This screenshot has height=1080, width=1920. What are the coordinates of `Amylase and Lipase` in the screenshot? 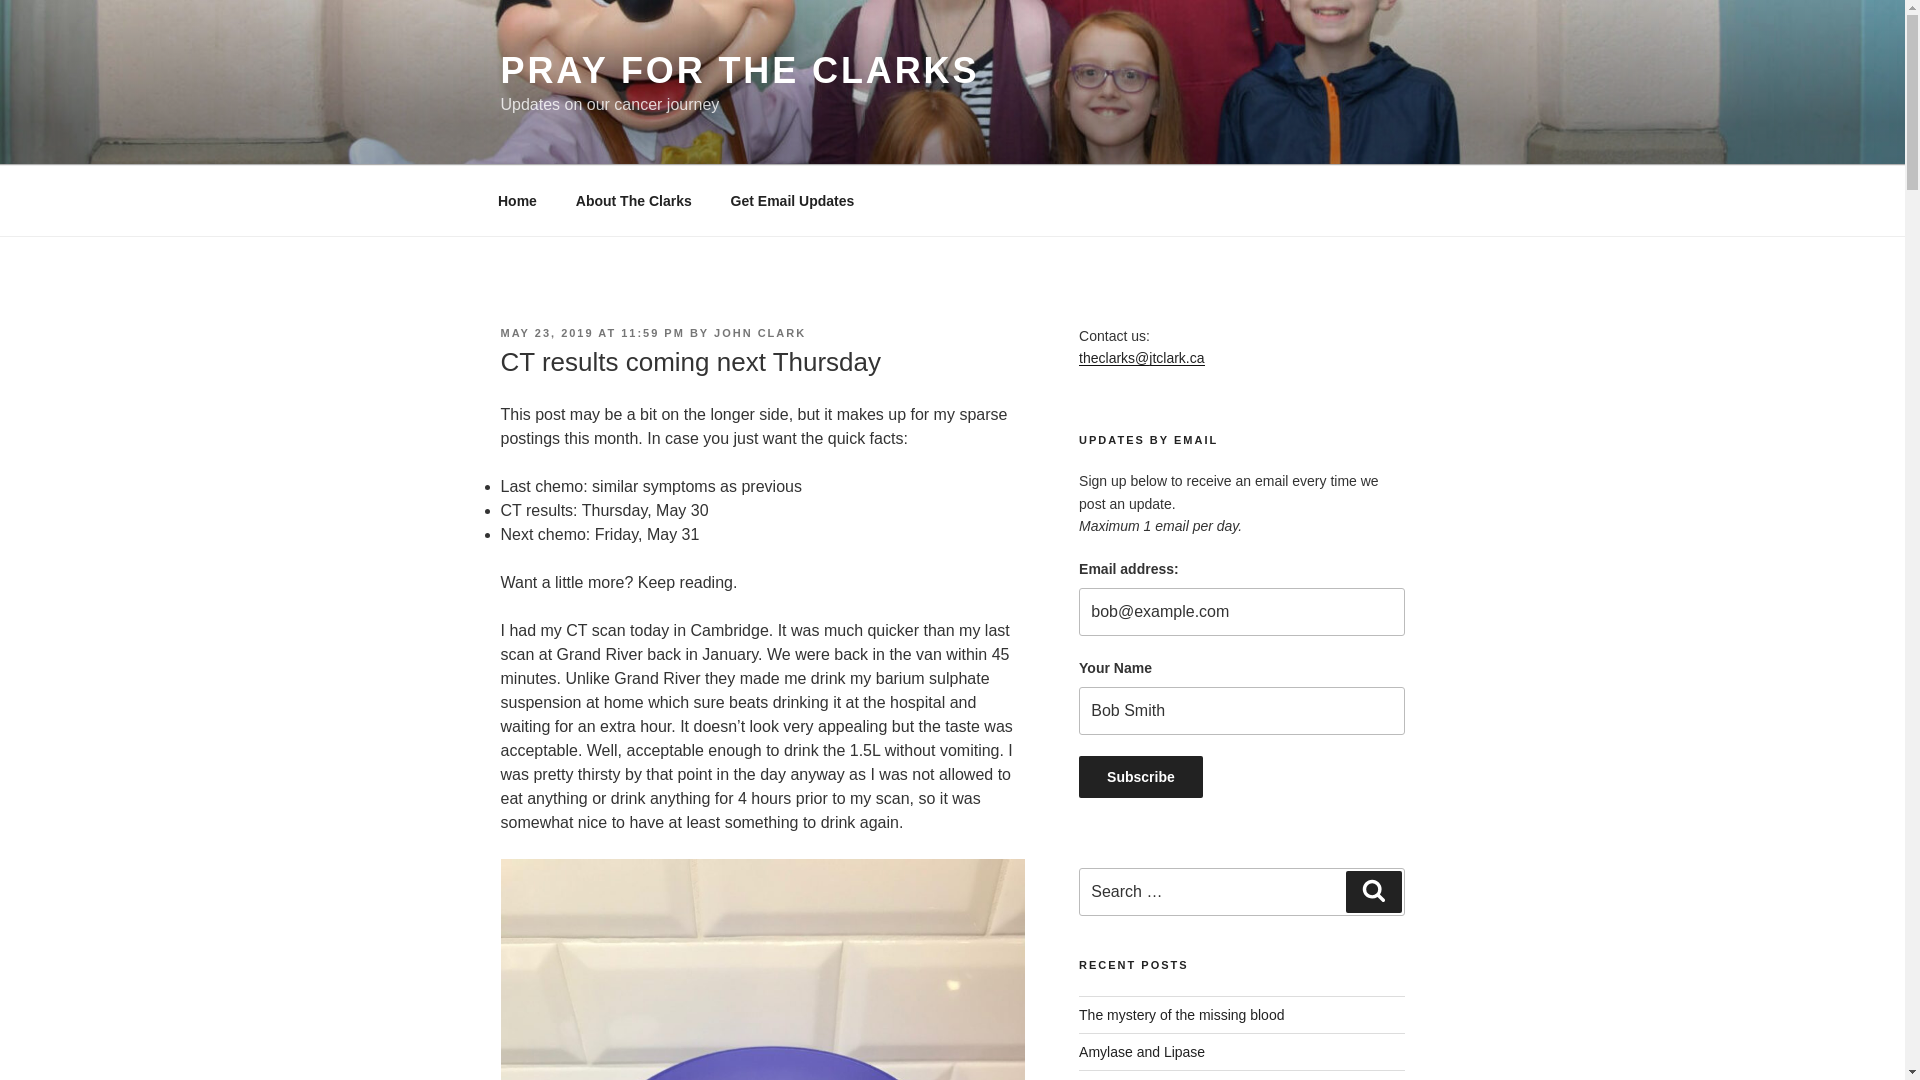 It's located at (1142, 1052).